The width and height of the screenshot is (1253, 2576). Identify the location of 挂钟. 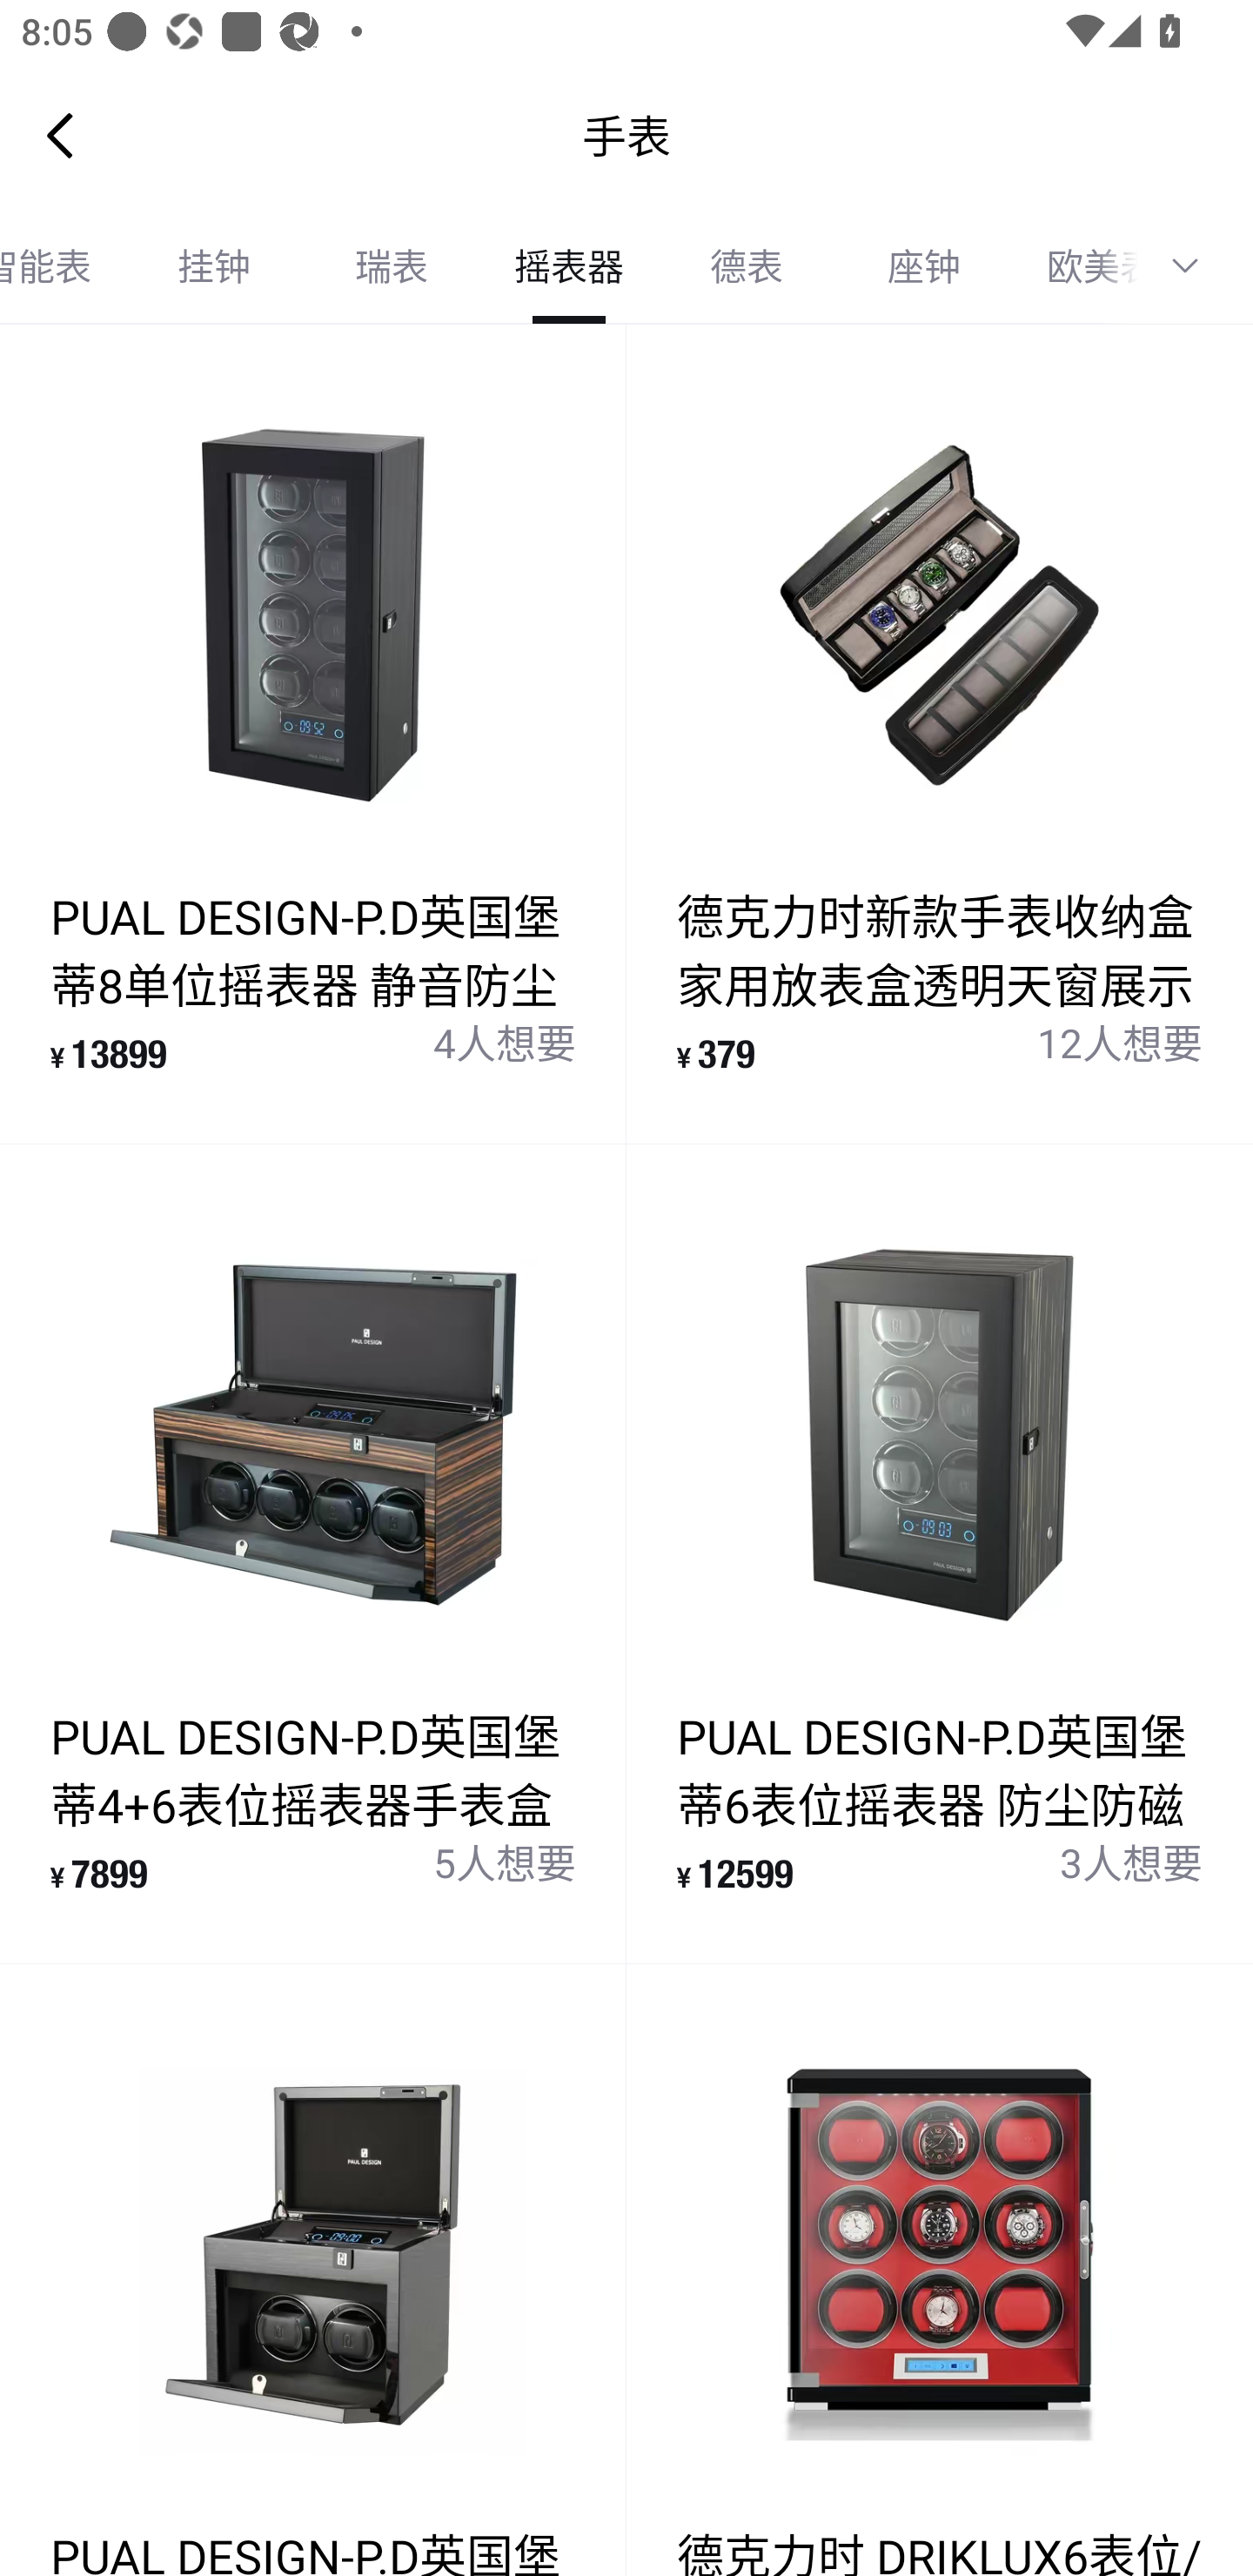
(214, 266).